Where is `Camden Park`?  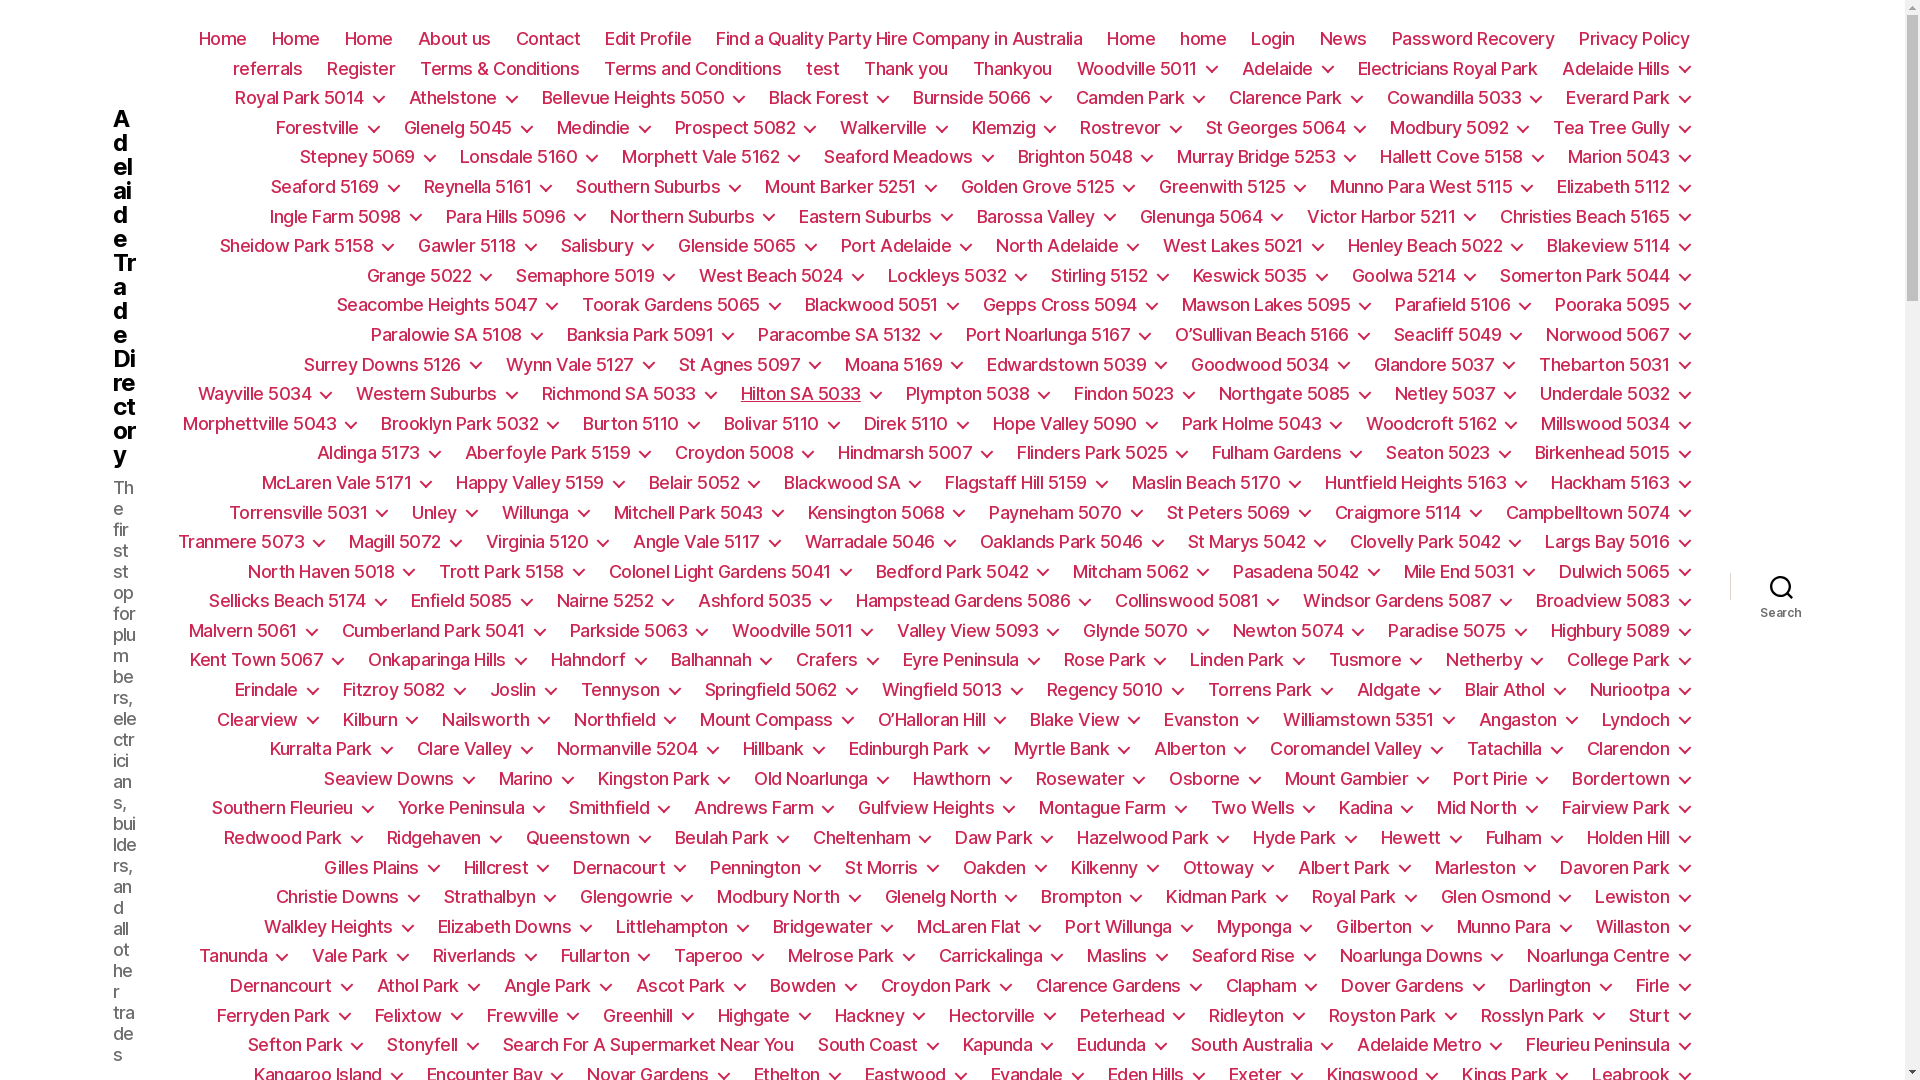 Camden Park is located at coordinates (1140, 98).